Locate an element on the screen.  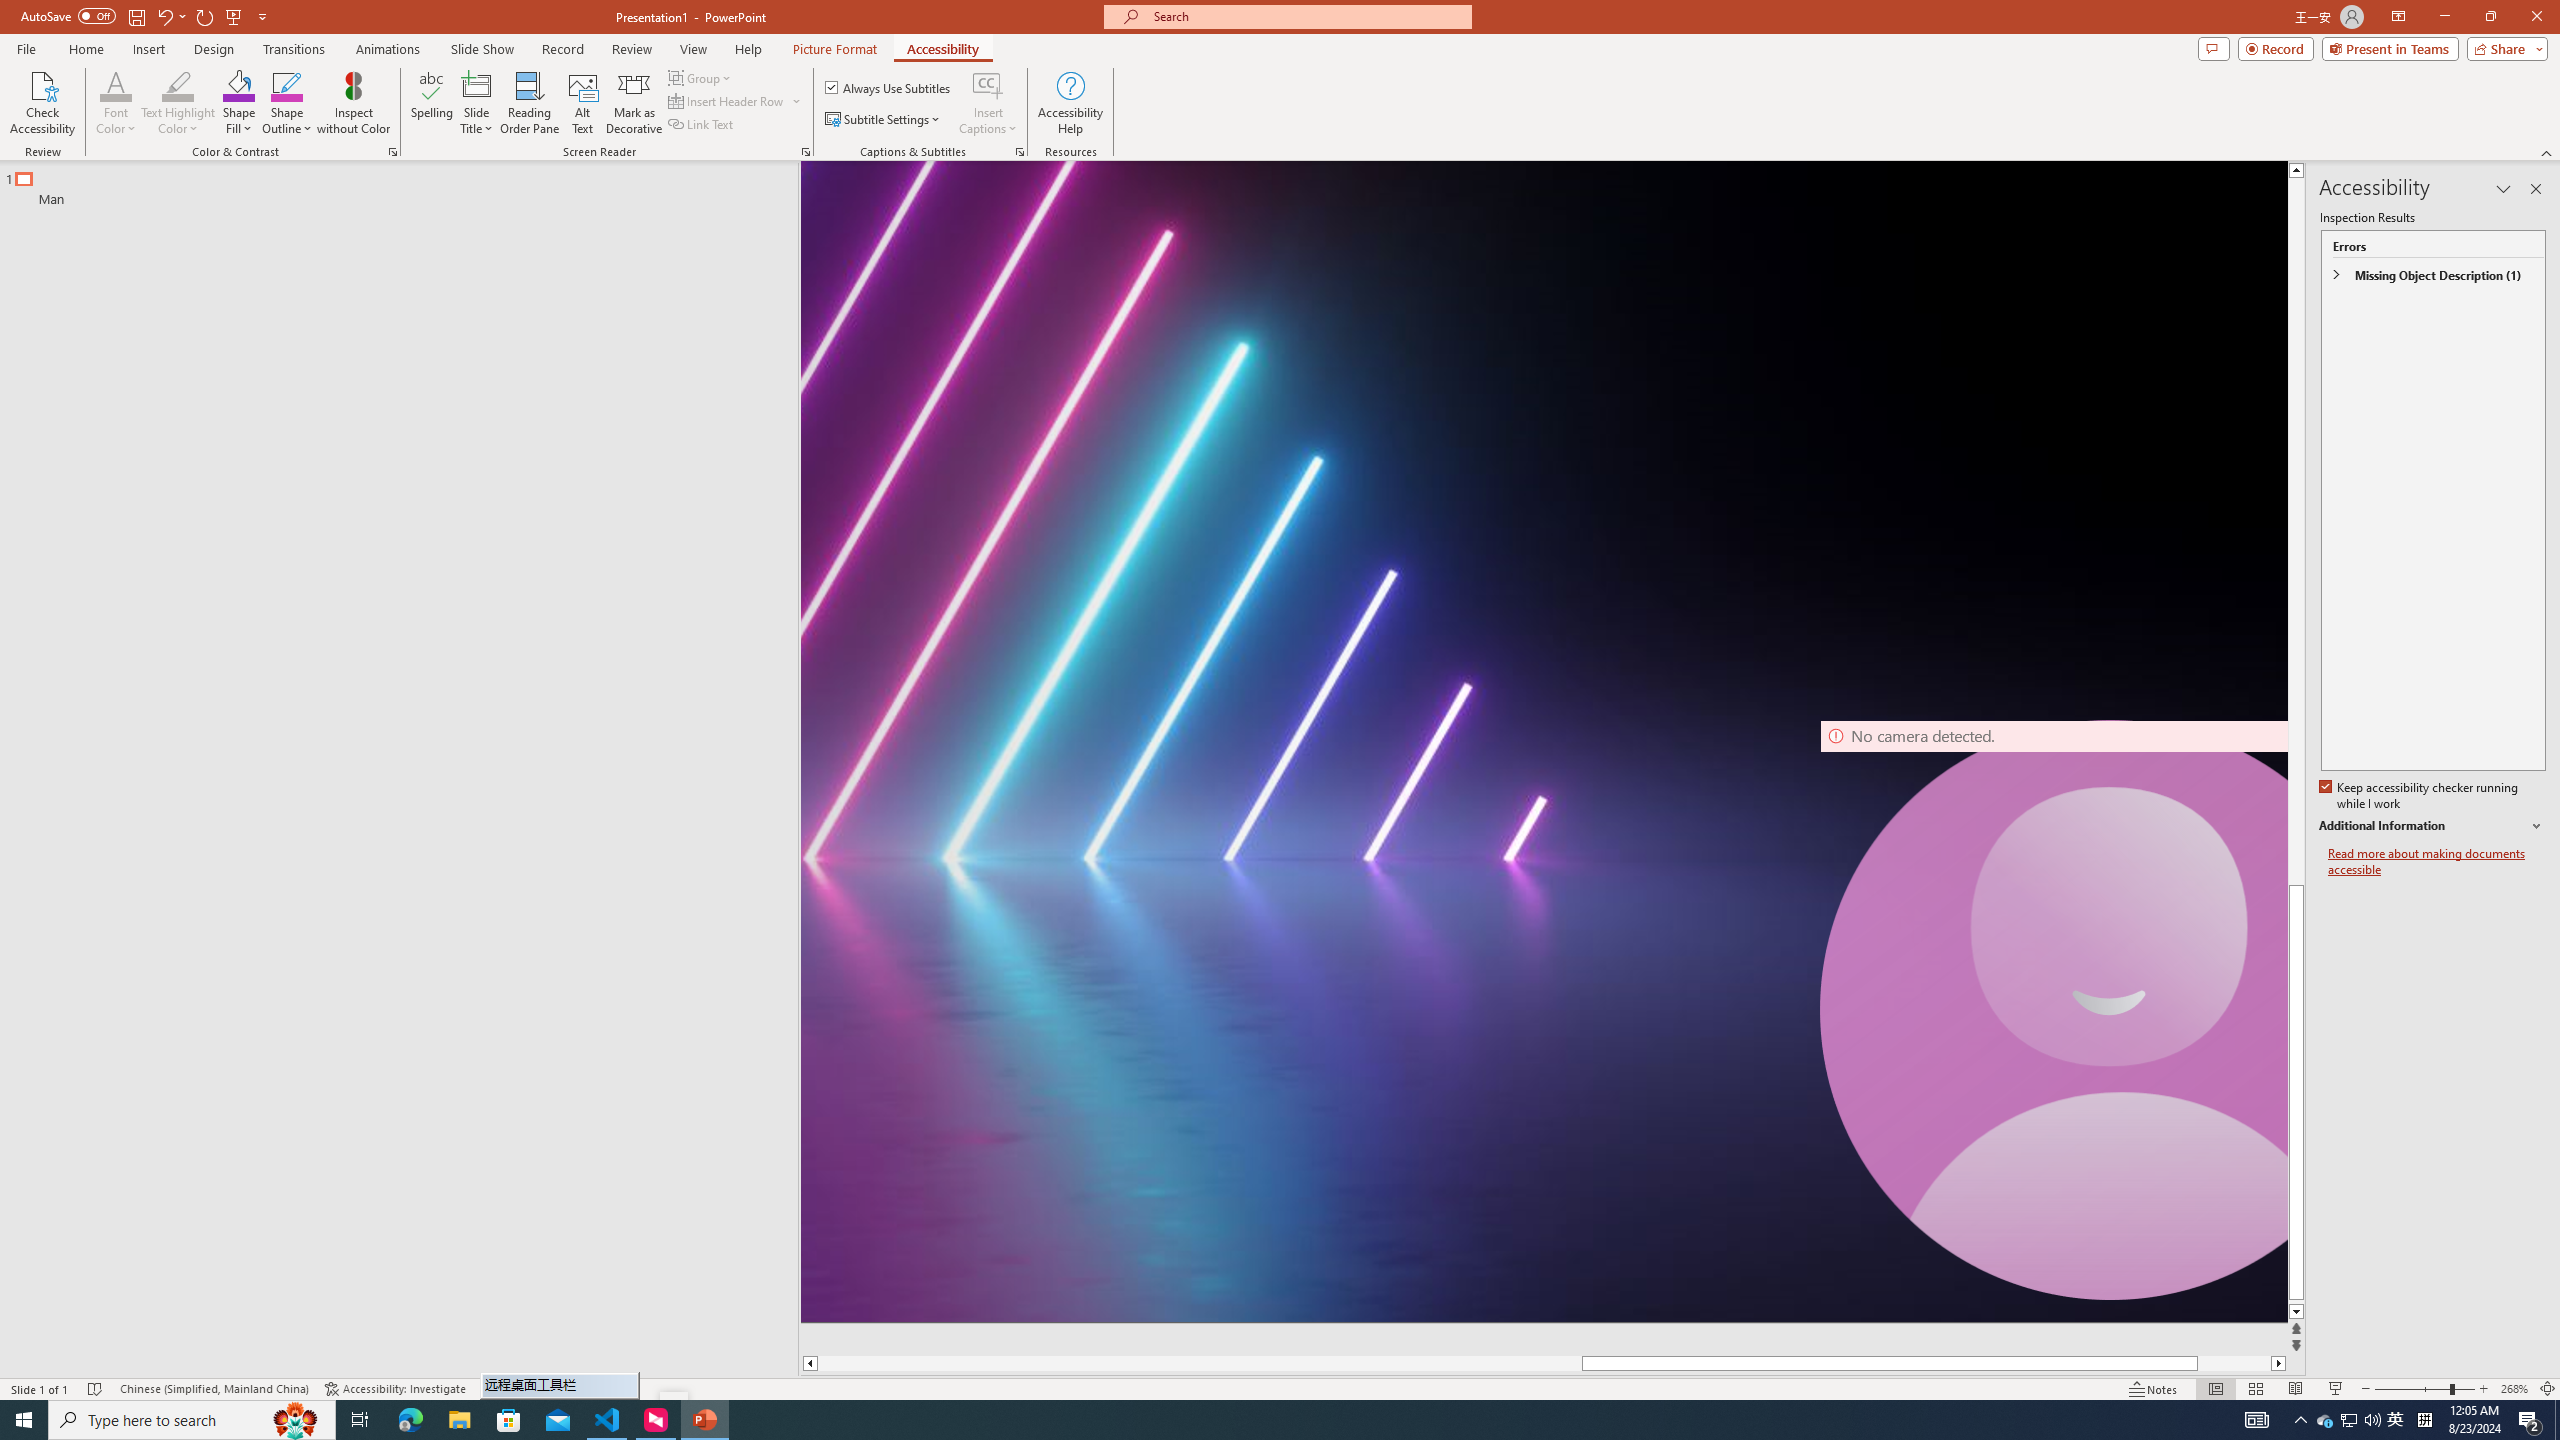
Color & Contrast is located at coordinates (392, 152).